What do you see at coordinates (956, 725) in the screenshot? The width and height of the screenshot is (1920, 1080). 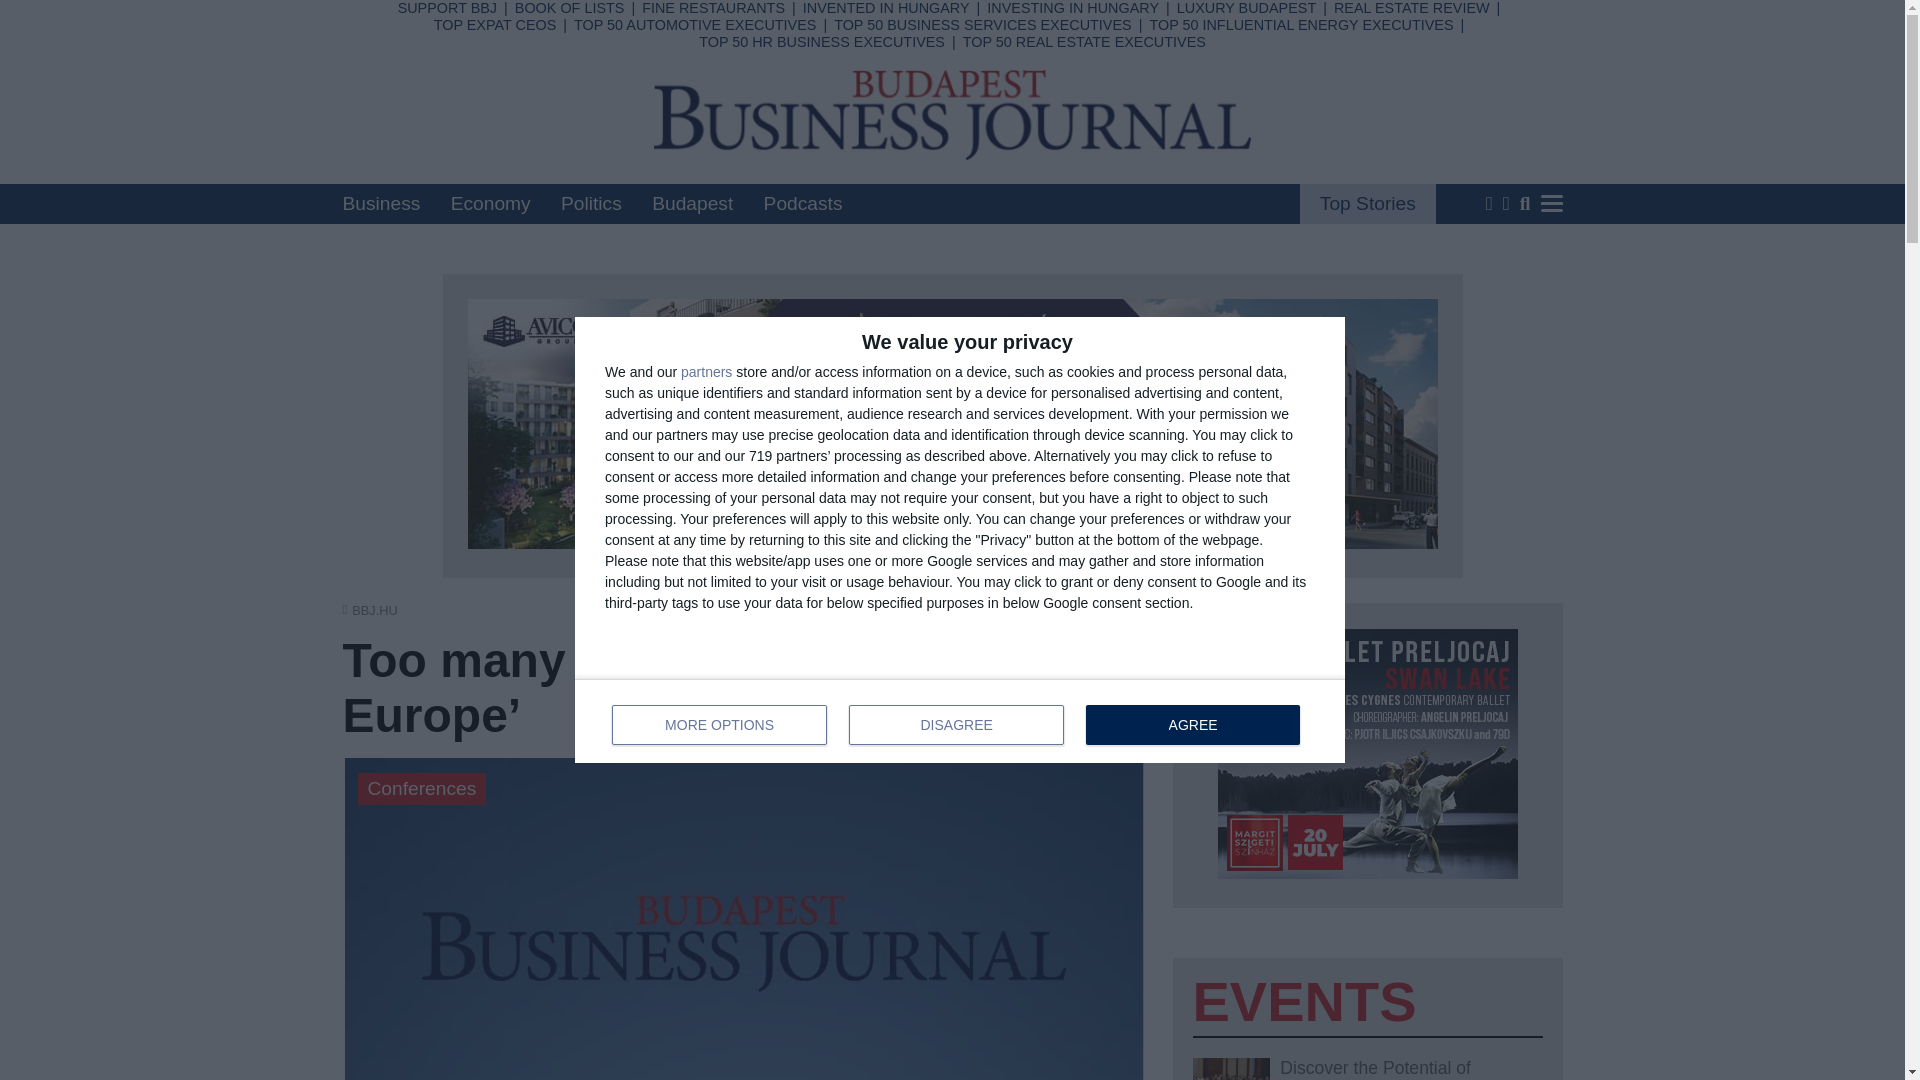 I see `DISAGREE` at bounding box center [956, 725].